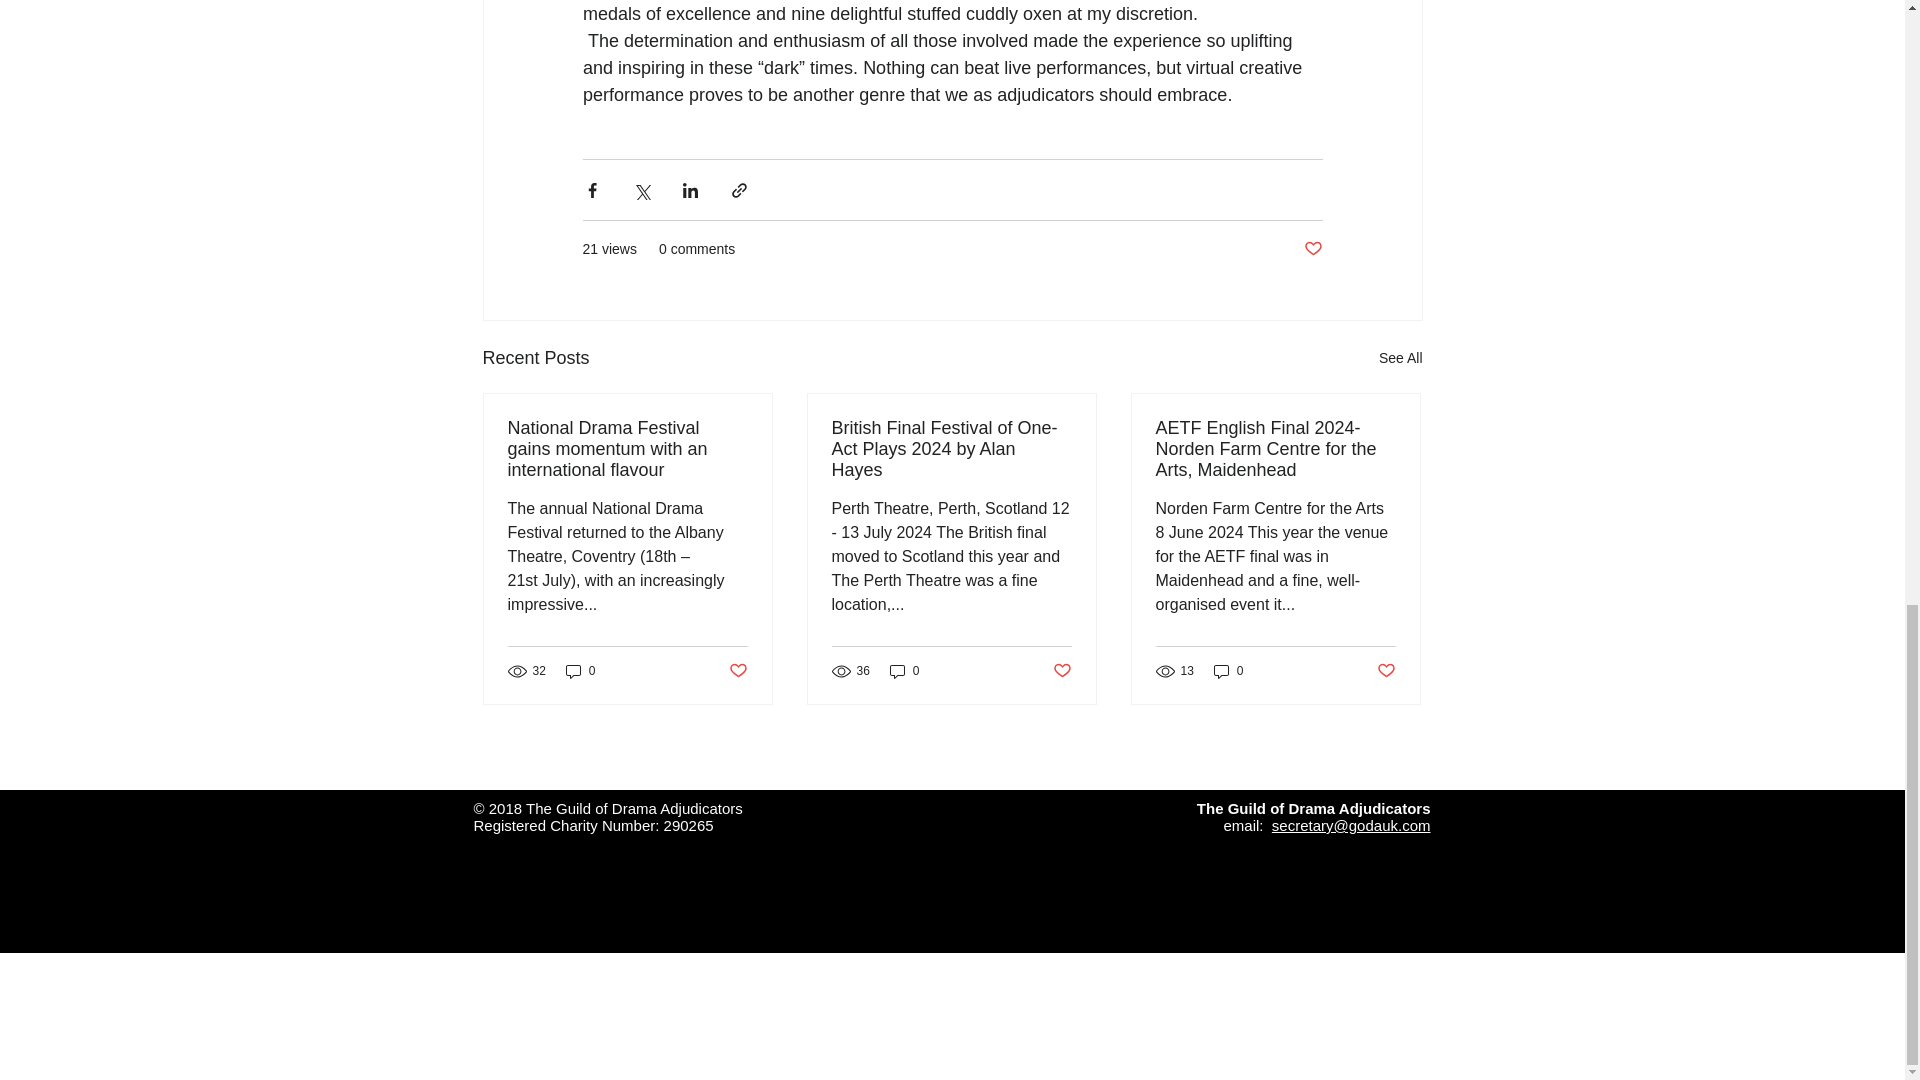 The width and height of the screenshot is (1920, 1080). Describe the element at coordinates (1400, 358) in the screenshot. I see `See All` at that location.